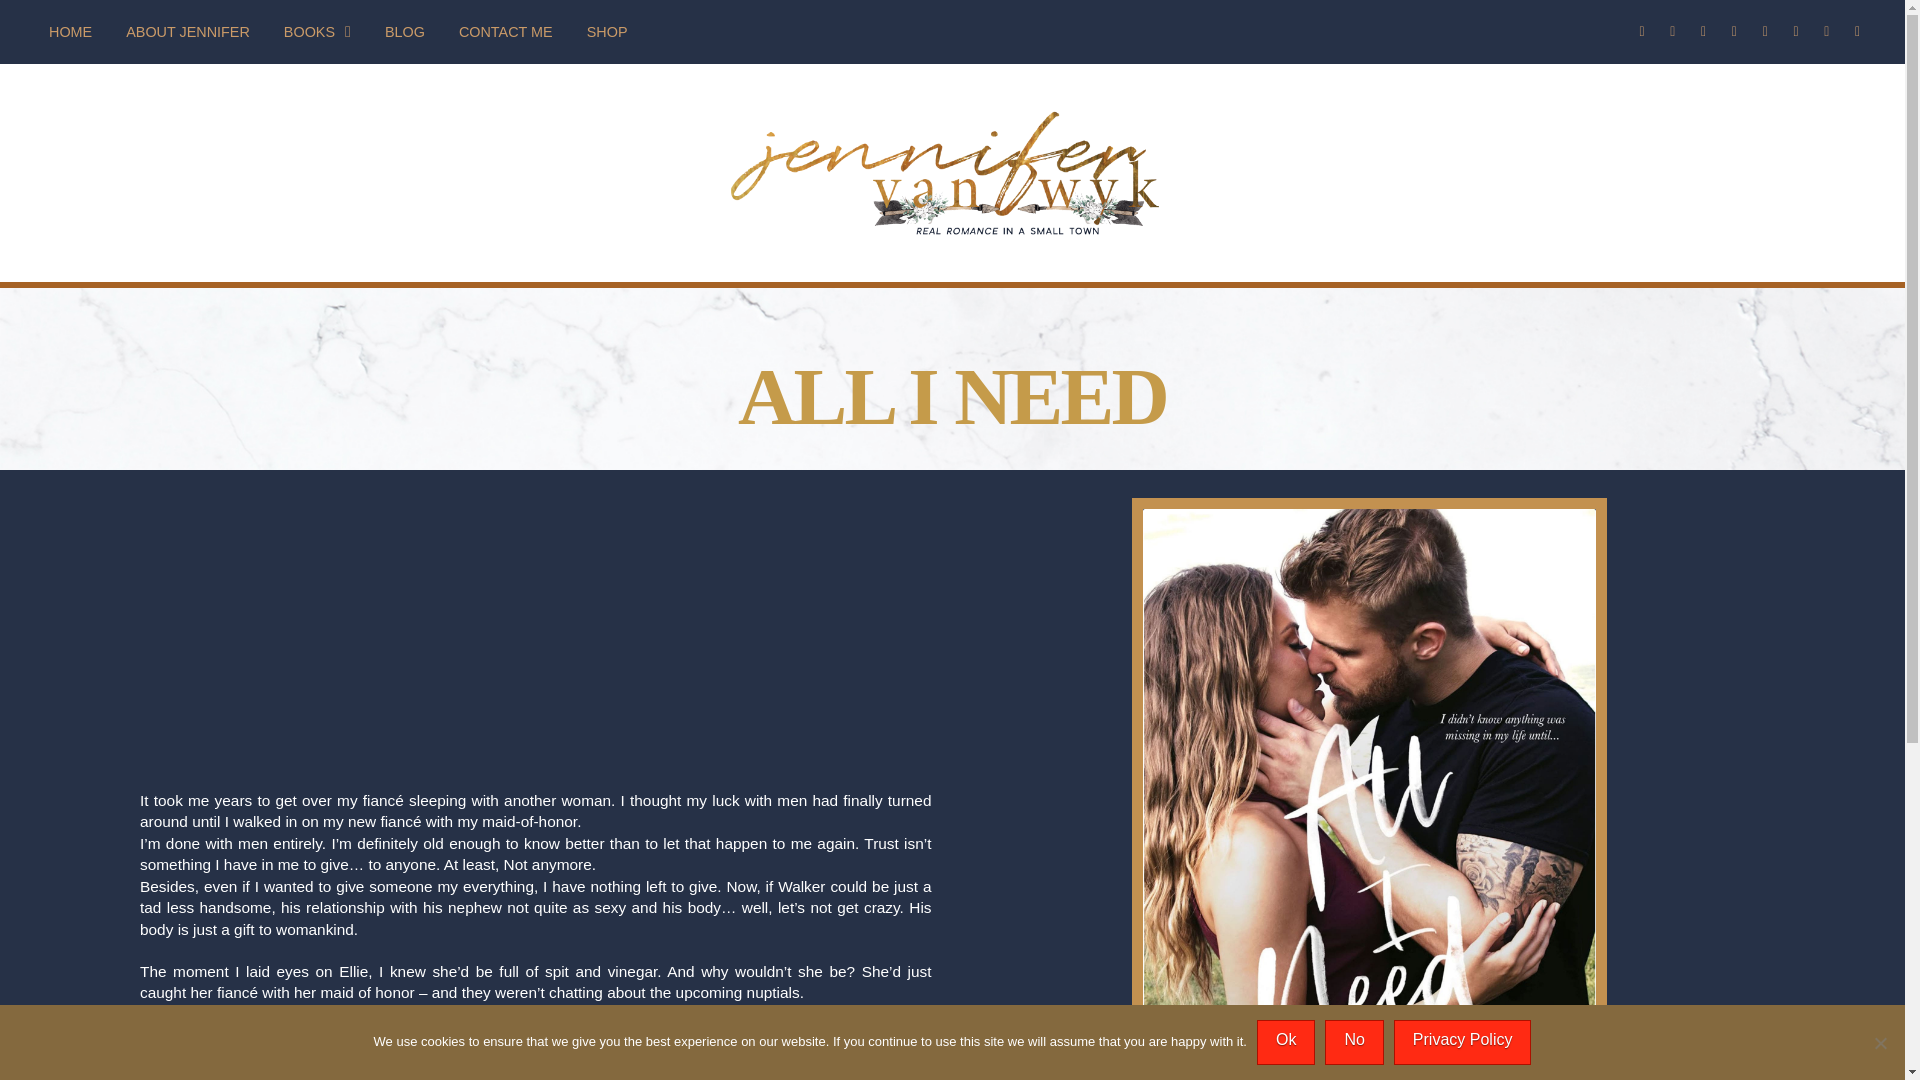  I want to click on No, so click(1880, 1042).